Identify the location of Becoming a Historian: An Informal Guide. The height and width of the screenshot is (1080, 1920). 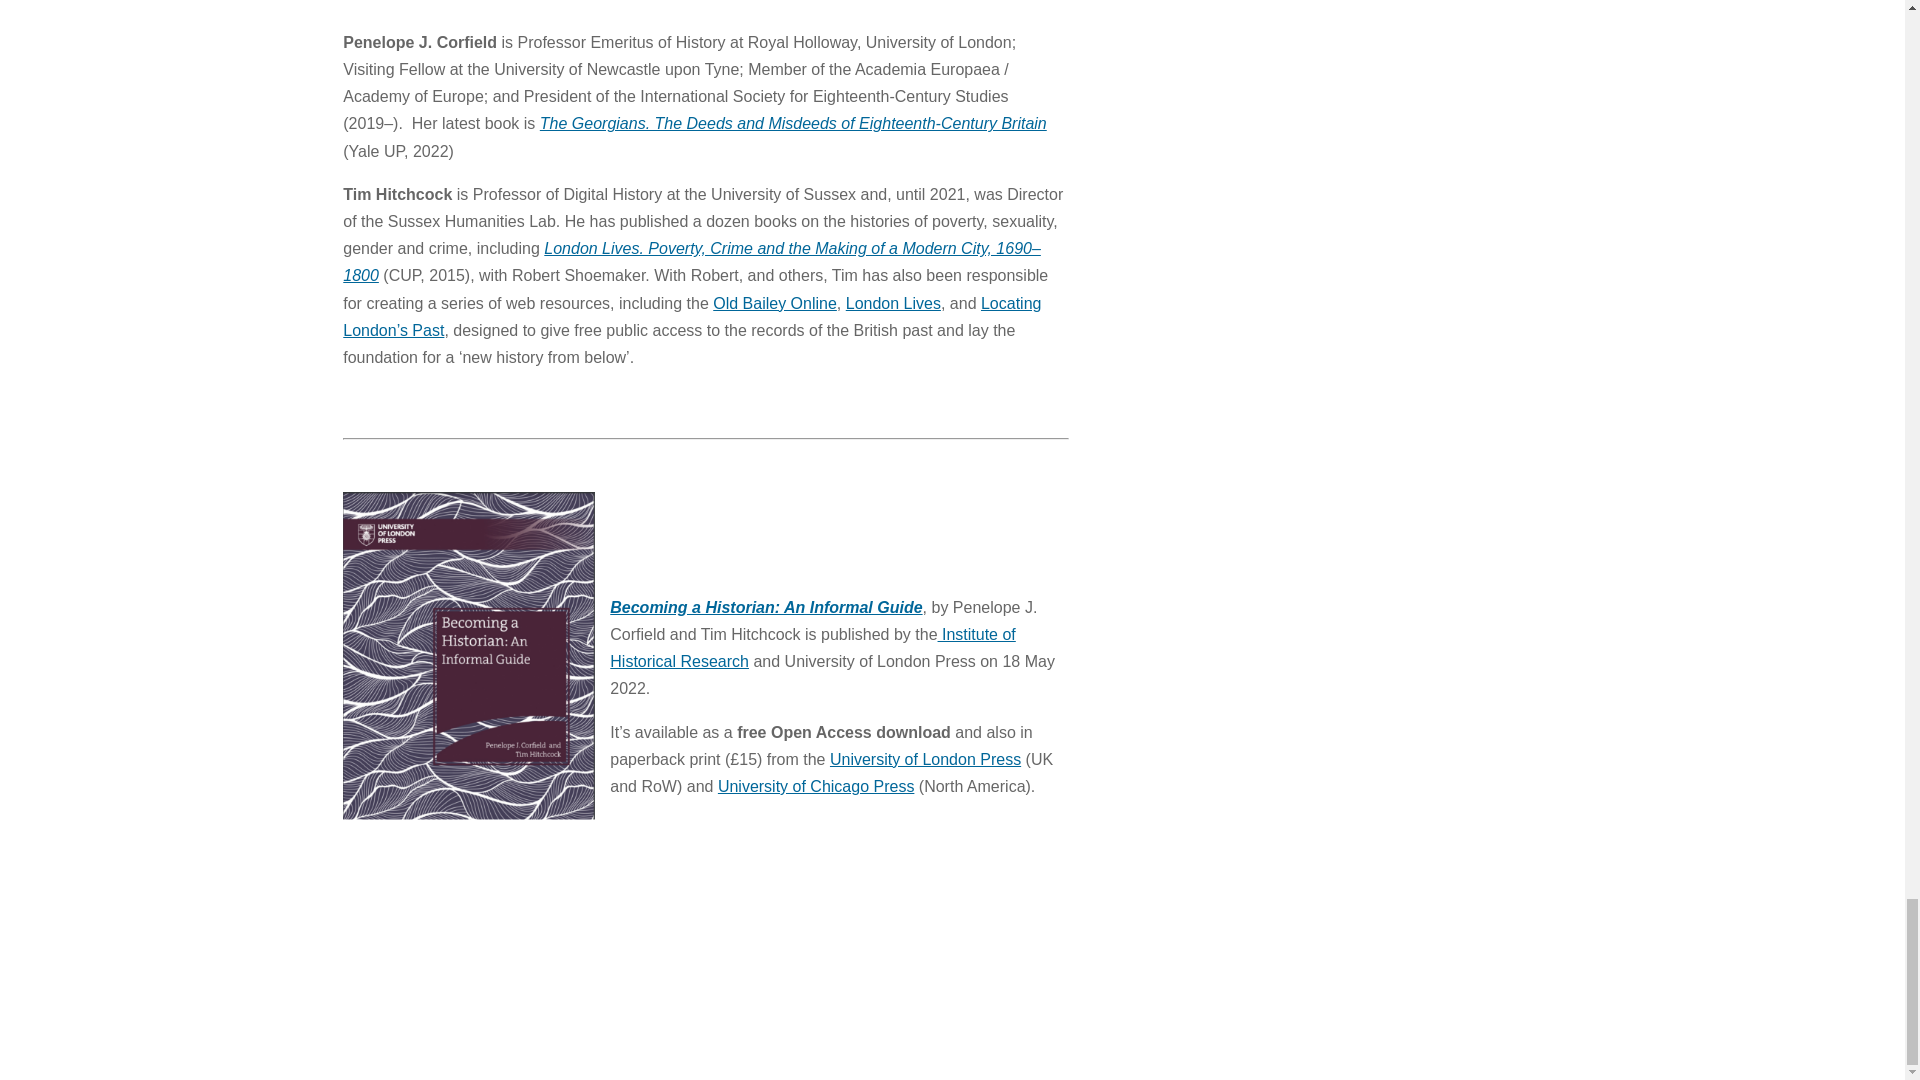
(766, 607).